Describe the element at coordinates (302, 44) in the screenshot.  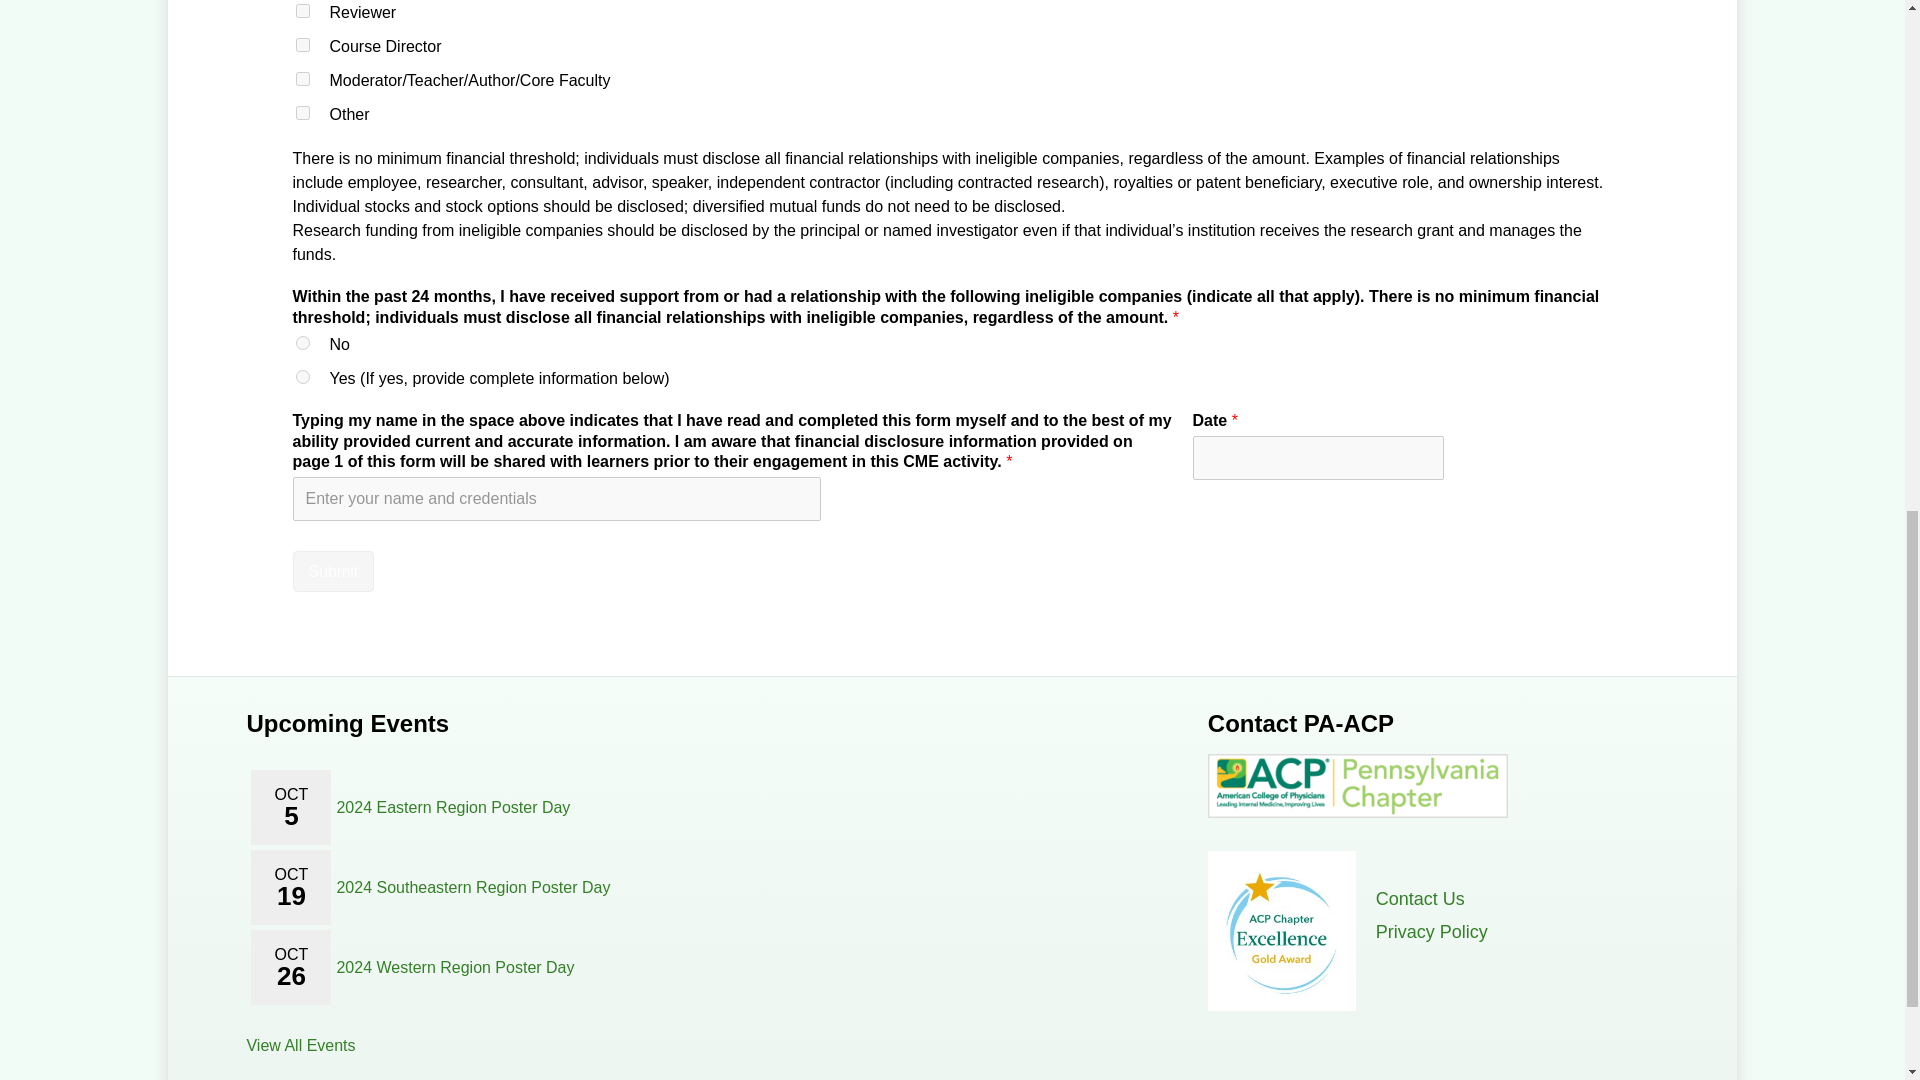
I see `Course Director` at that location.